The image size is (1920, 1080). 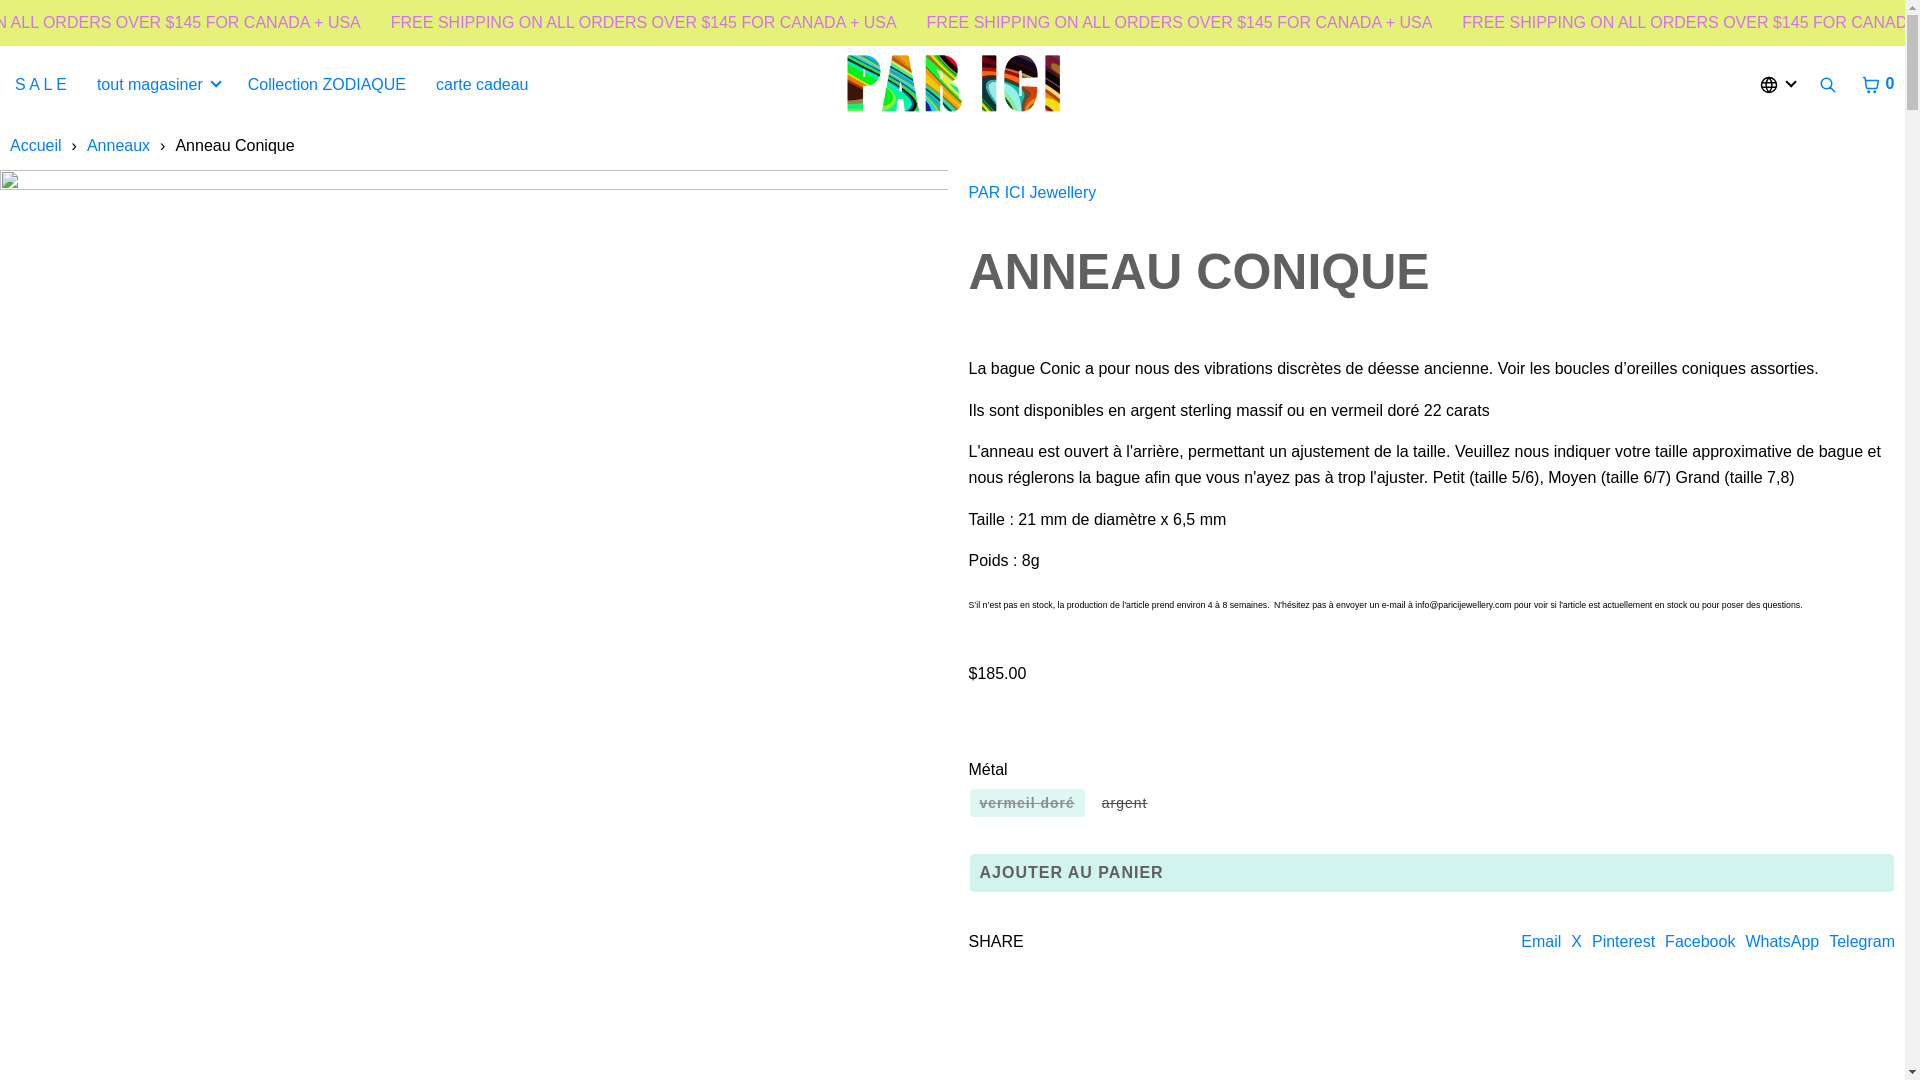 I want to click on S A L E, so click(x=41, y=84).